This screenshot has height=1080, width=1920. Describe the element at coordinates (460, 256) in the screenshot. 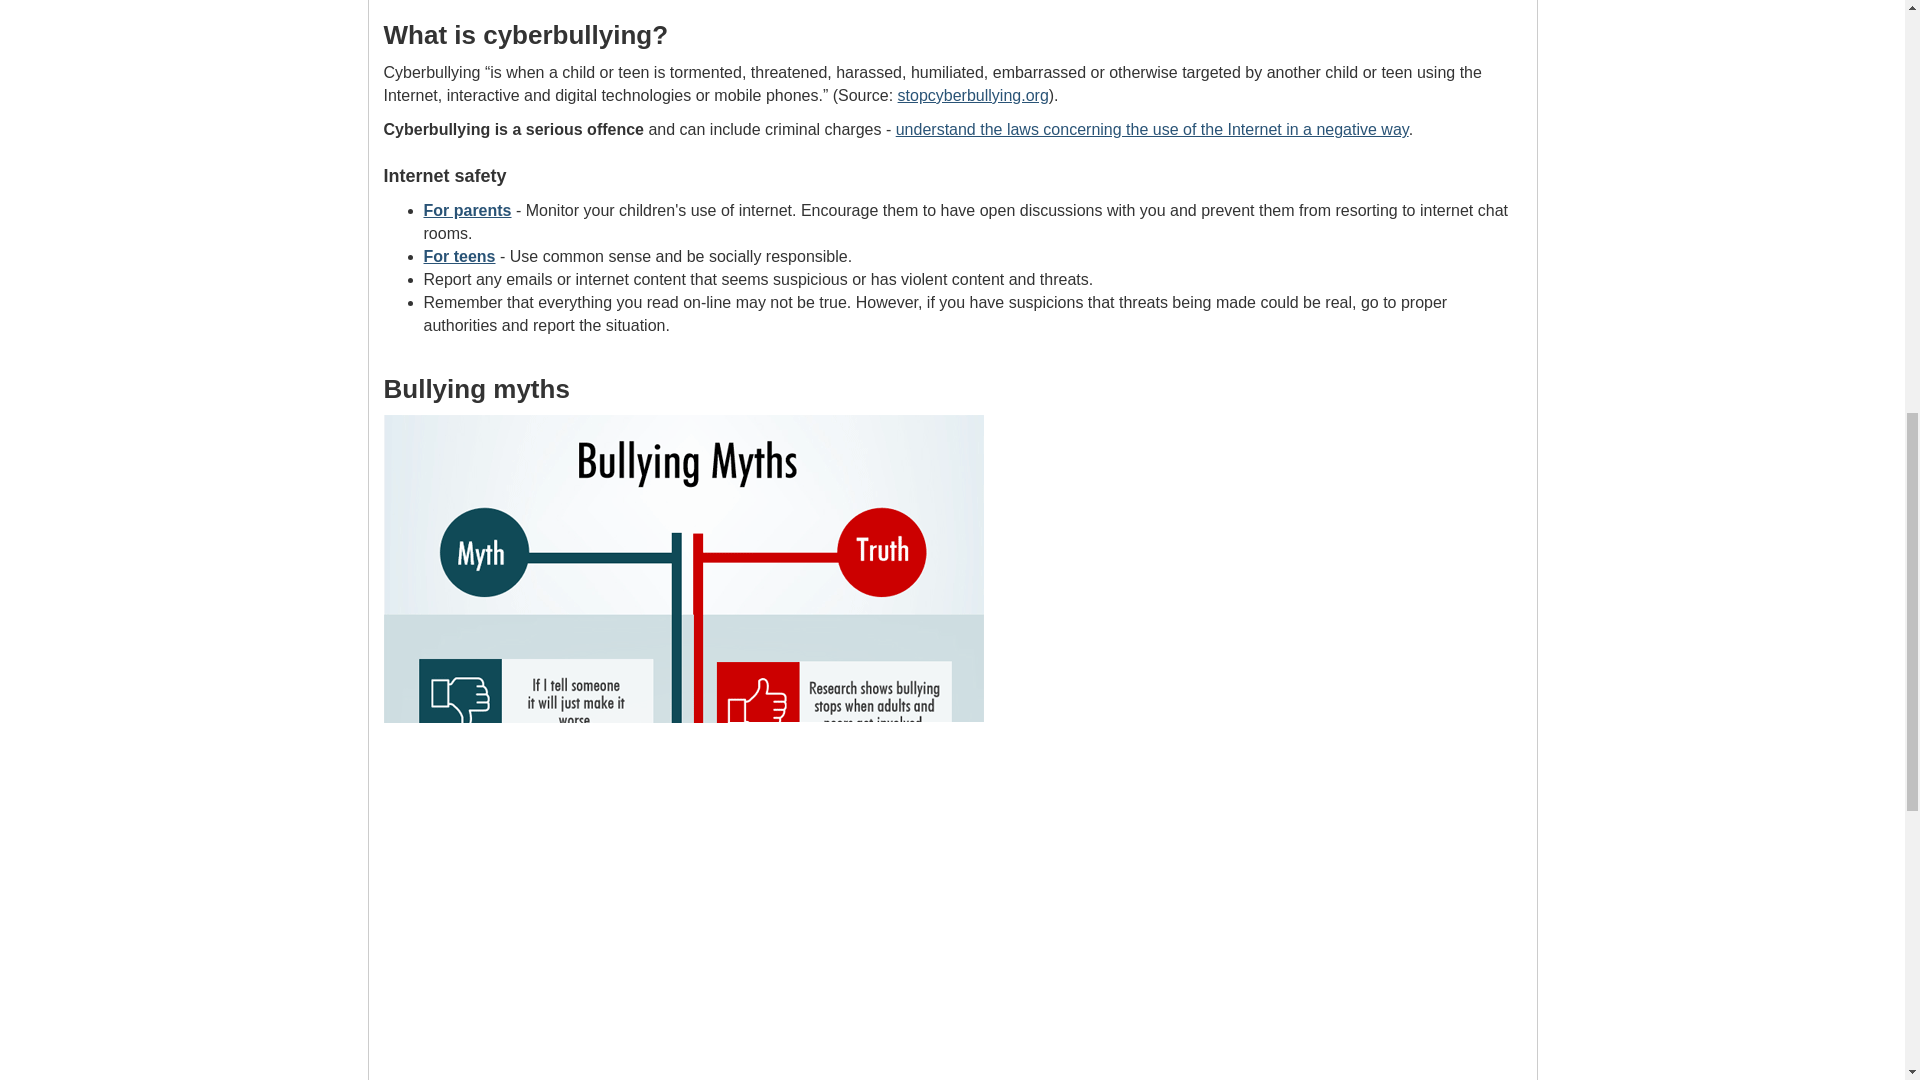

I see `For teens` at that location.